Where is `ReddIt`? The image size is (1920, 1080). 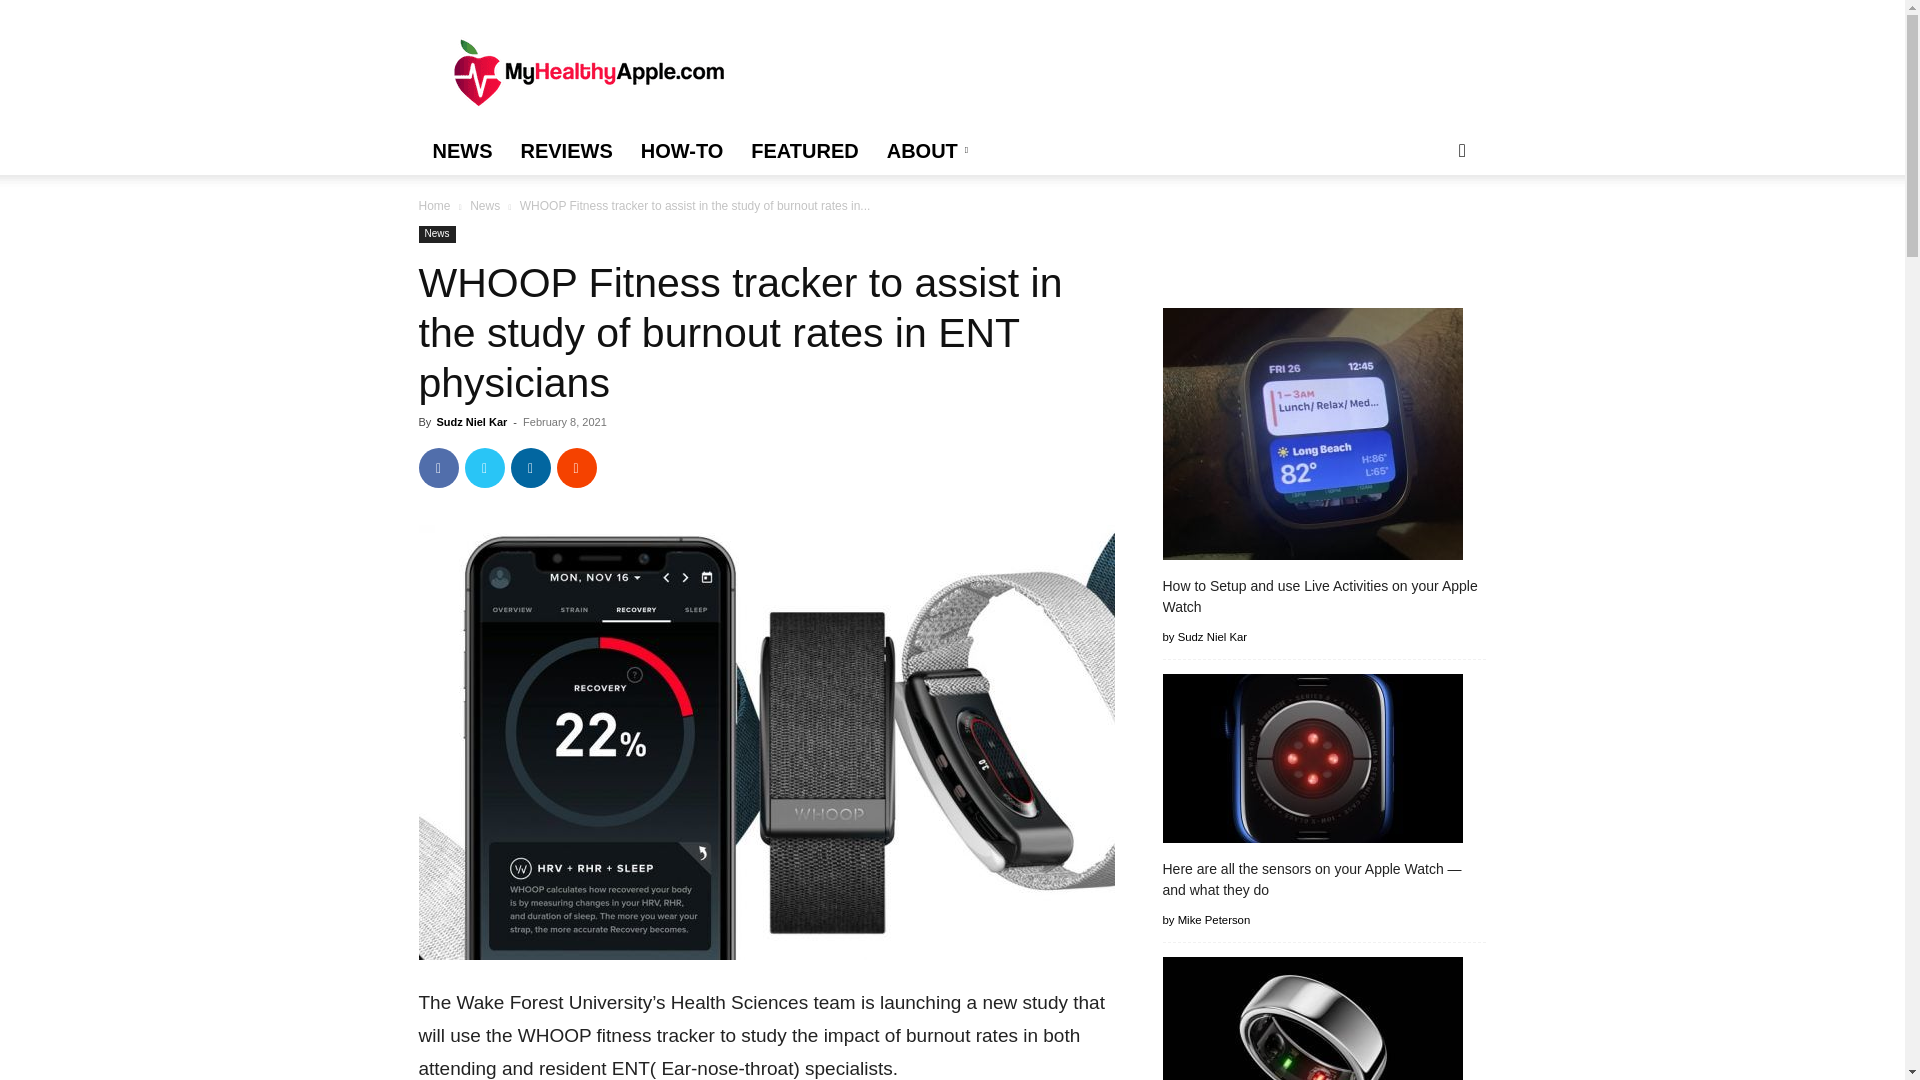 ReddIt is located at coordinates (576, 468).